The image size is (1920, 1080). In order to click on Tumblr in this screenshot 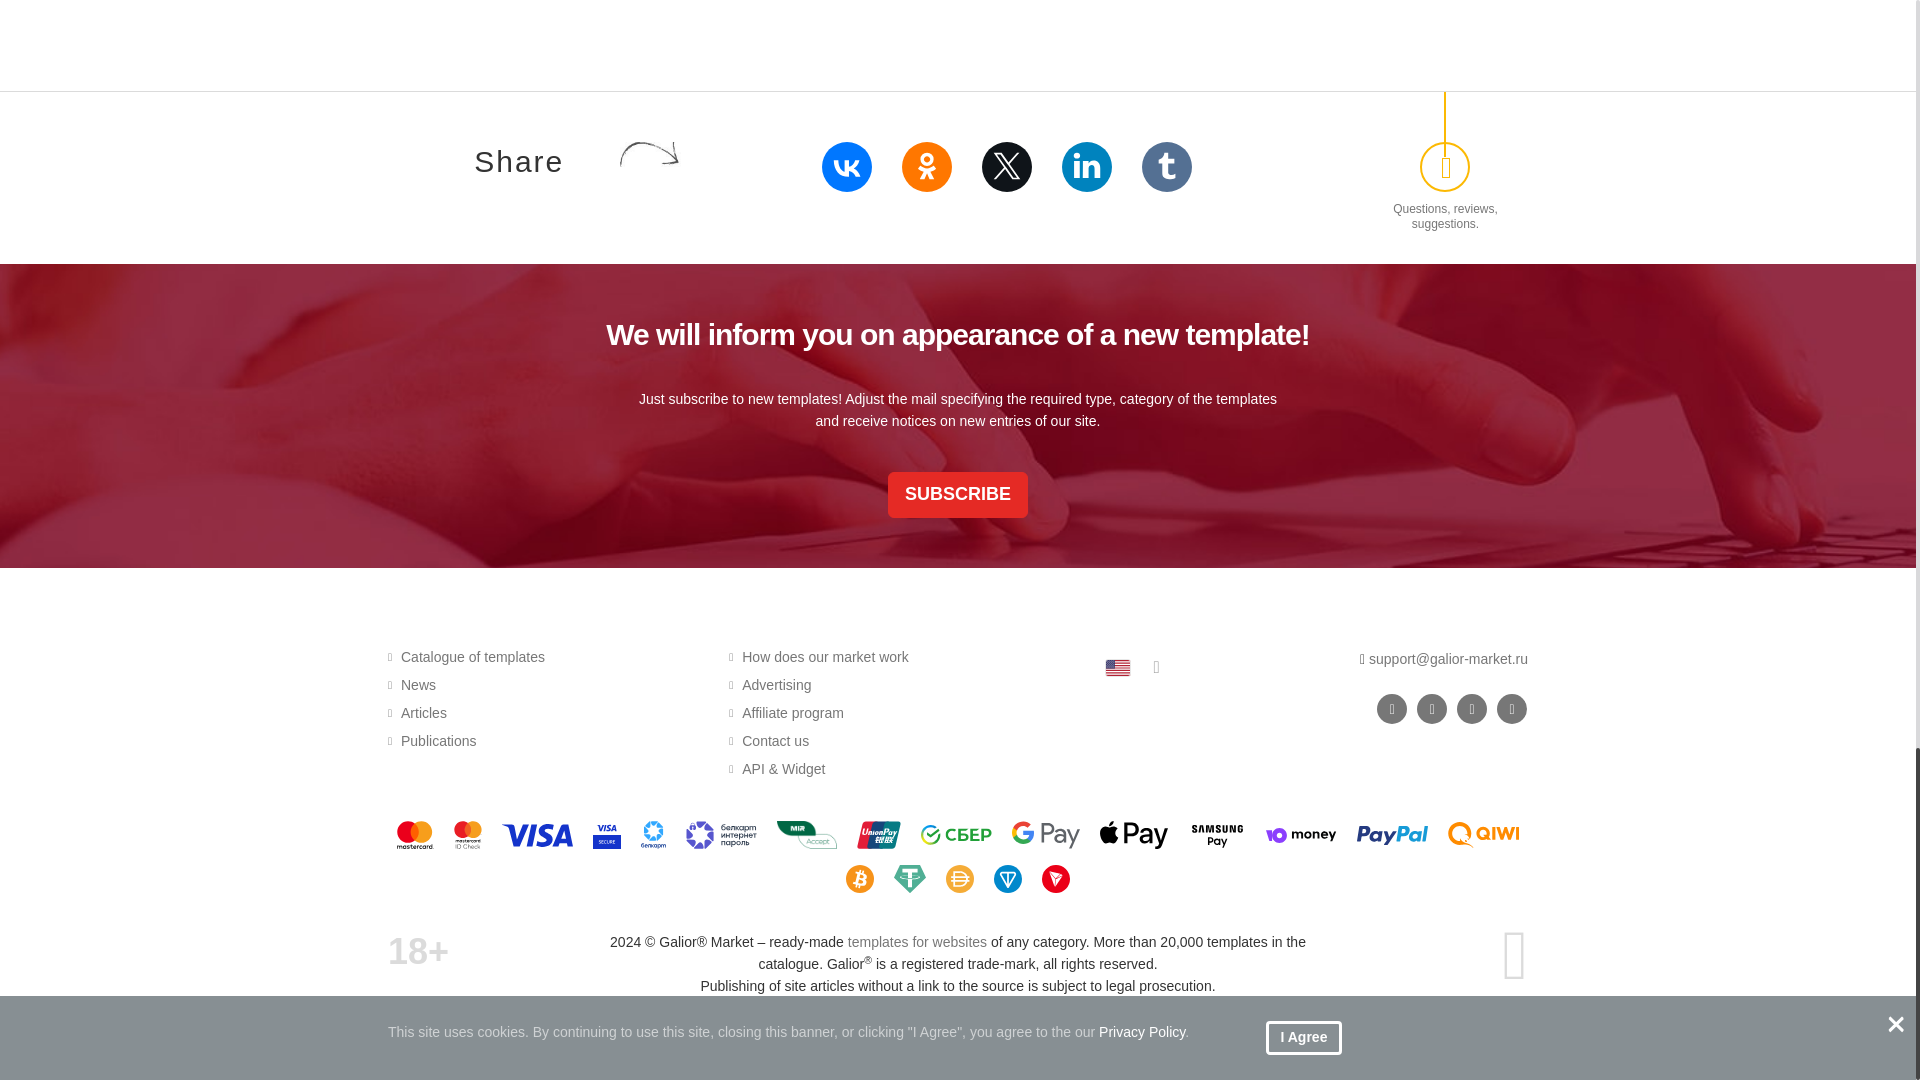, I will do `click(1167, 166)`.